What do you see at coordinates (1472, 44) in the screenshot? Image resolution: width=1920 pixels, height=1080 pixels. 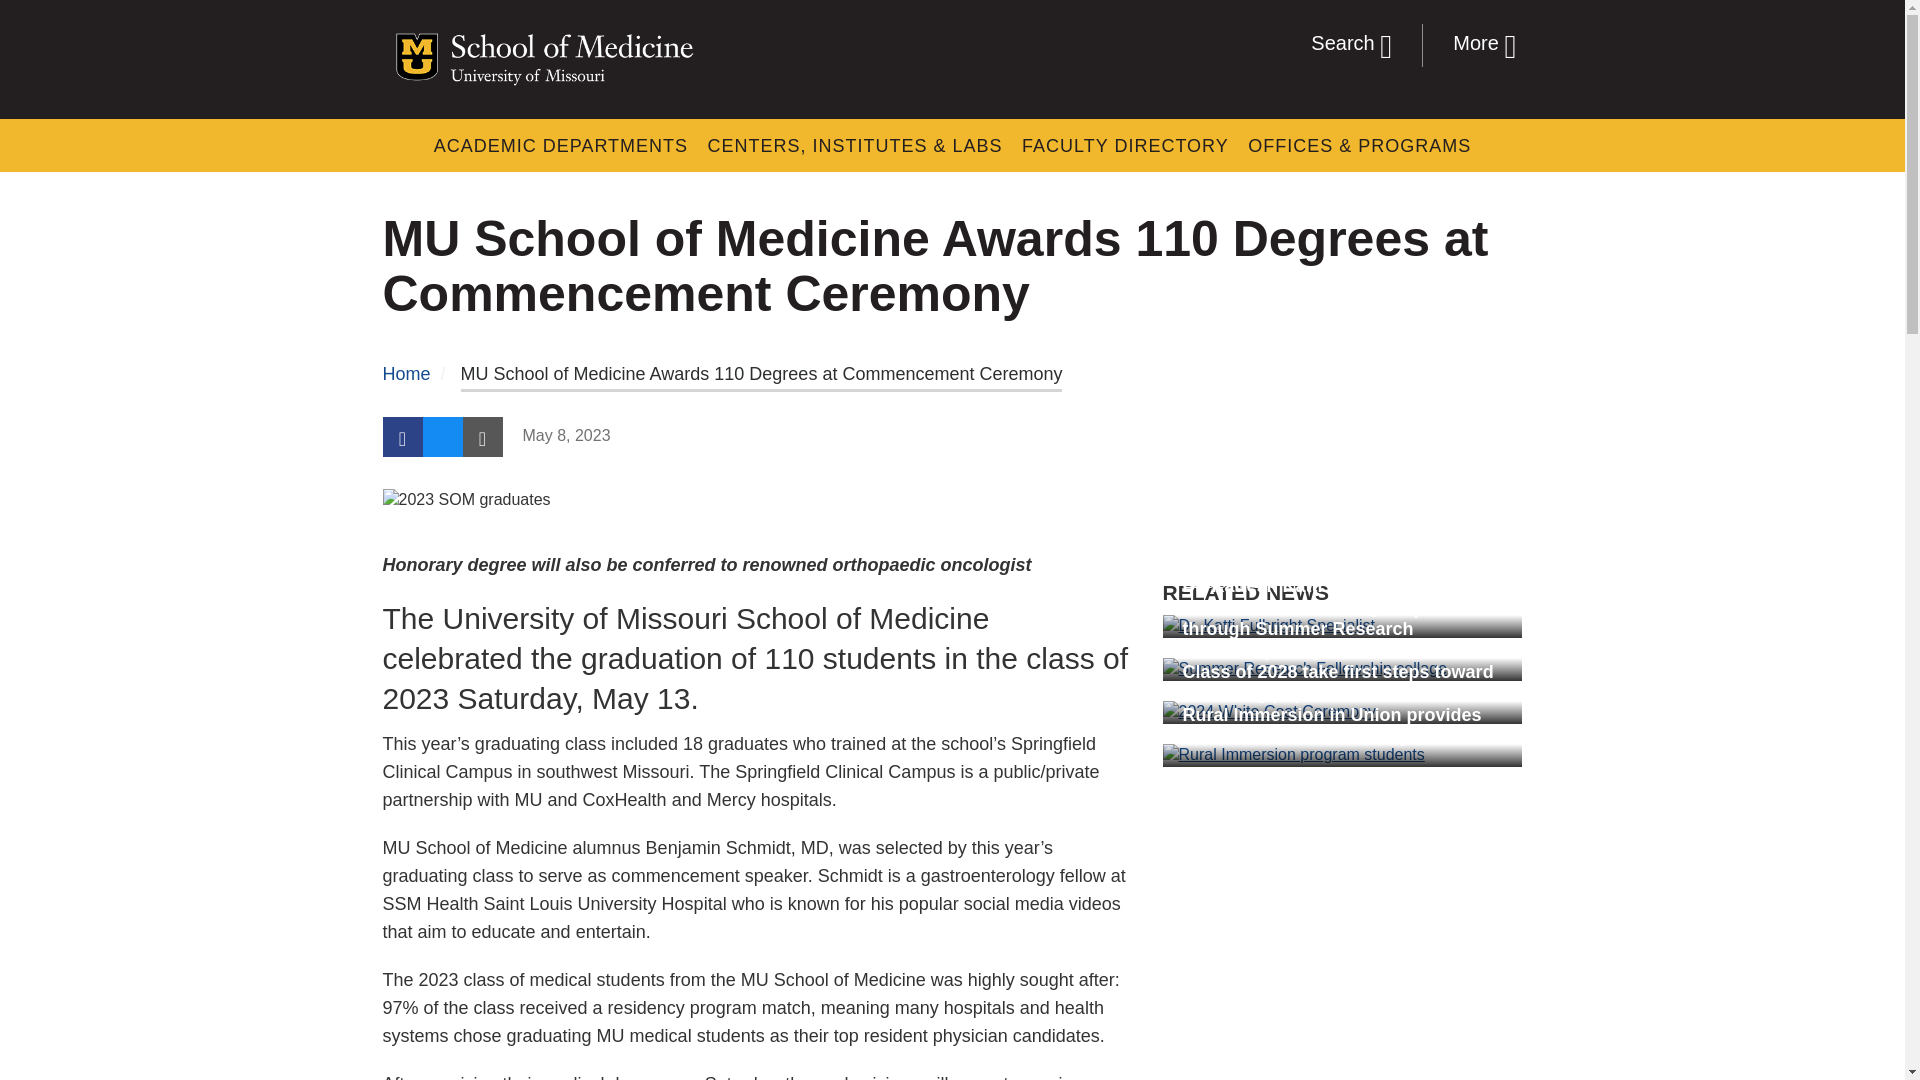 I see `More` at bounding box center [1472, 44].